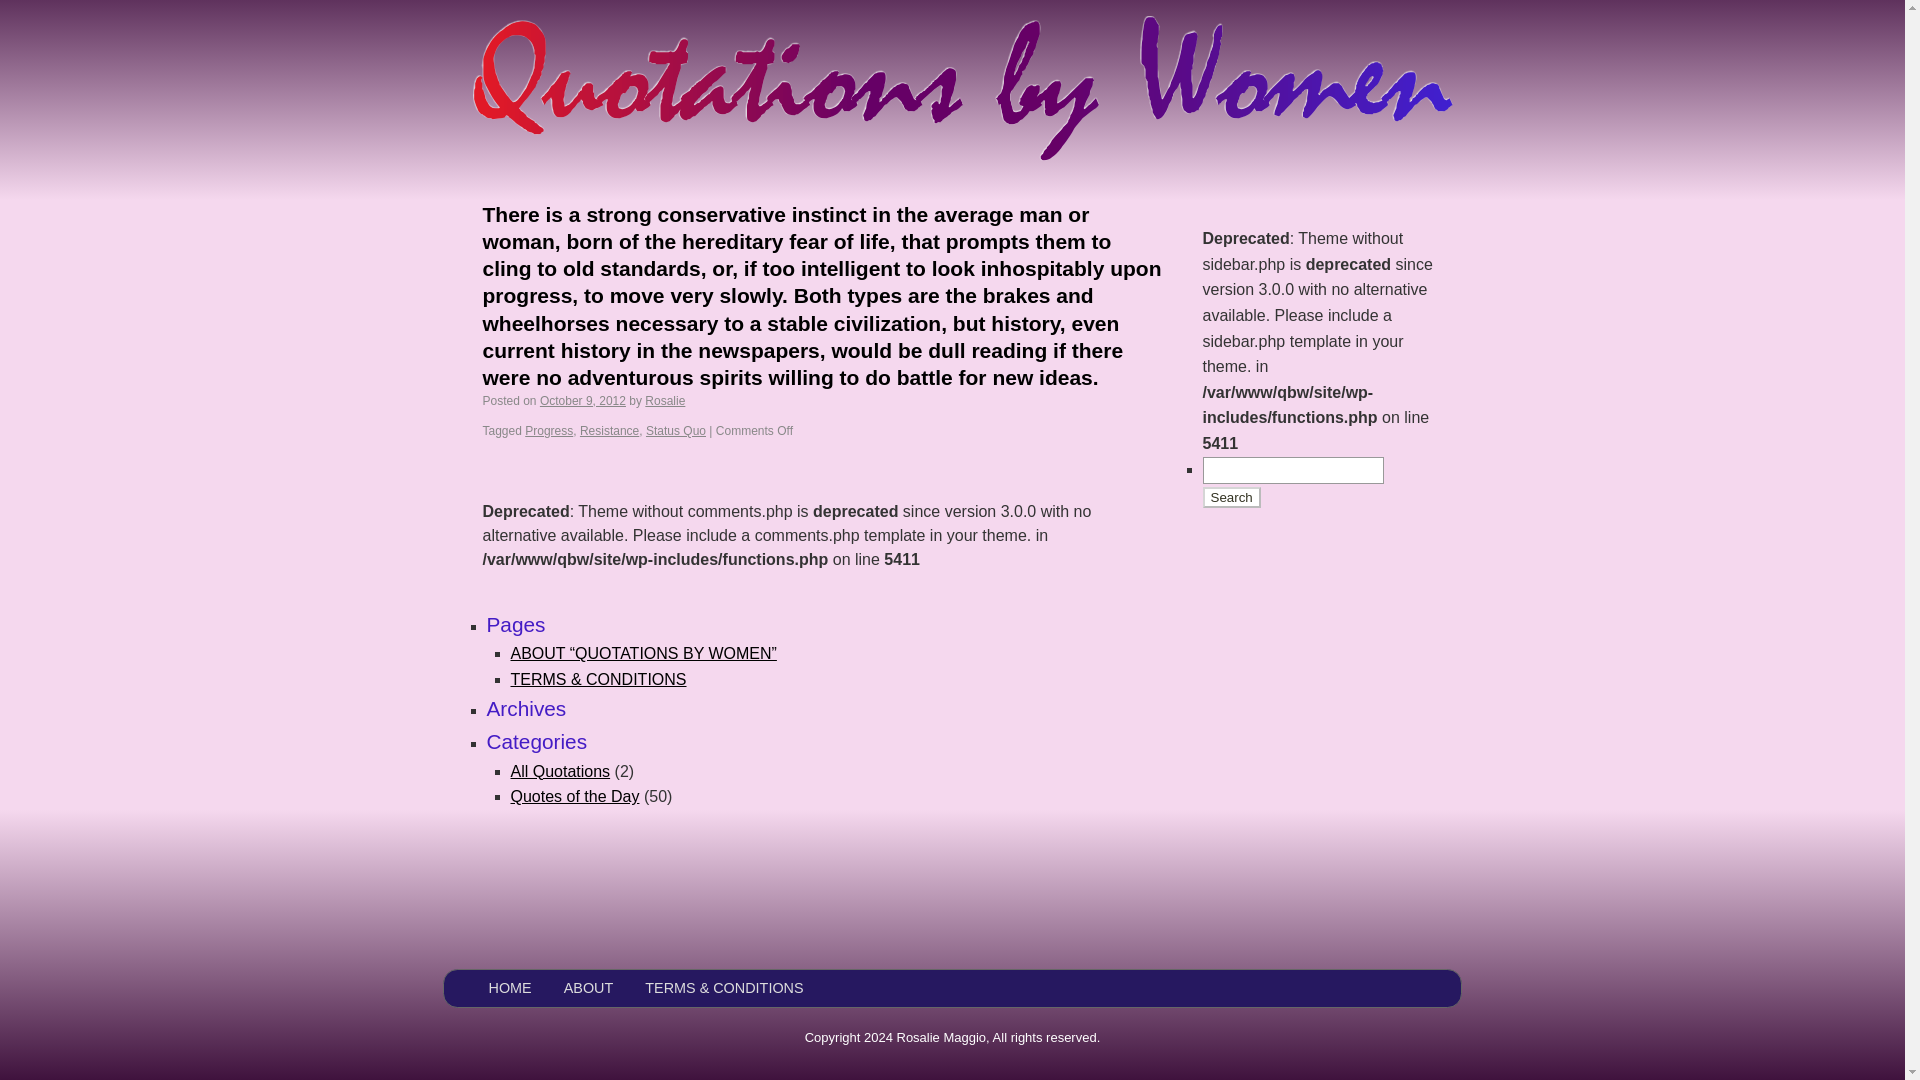  I want to click on Resistance, so click(609, 431).